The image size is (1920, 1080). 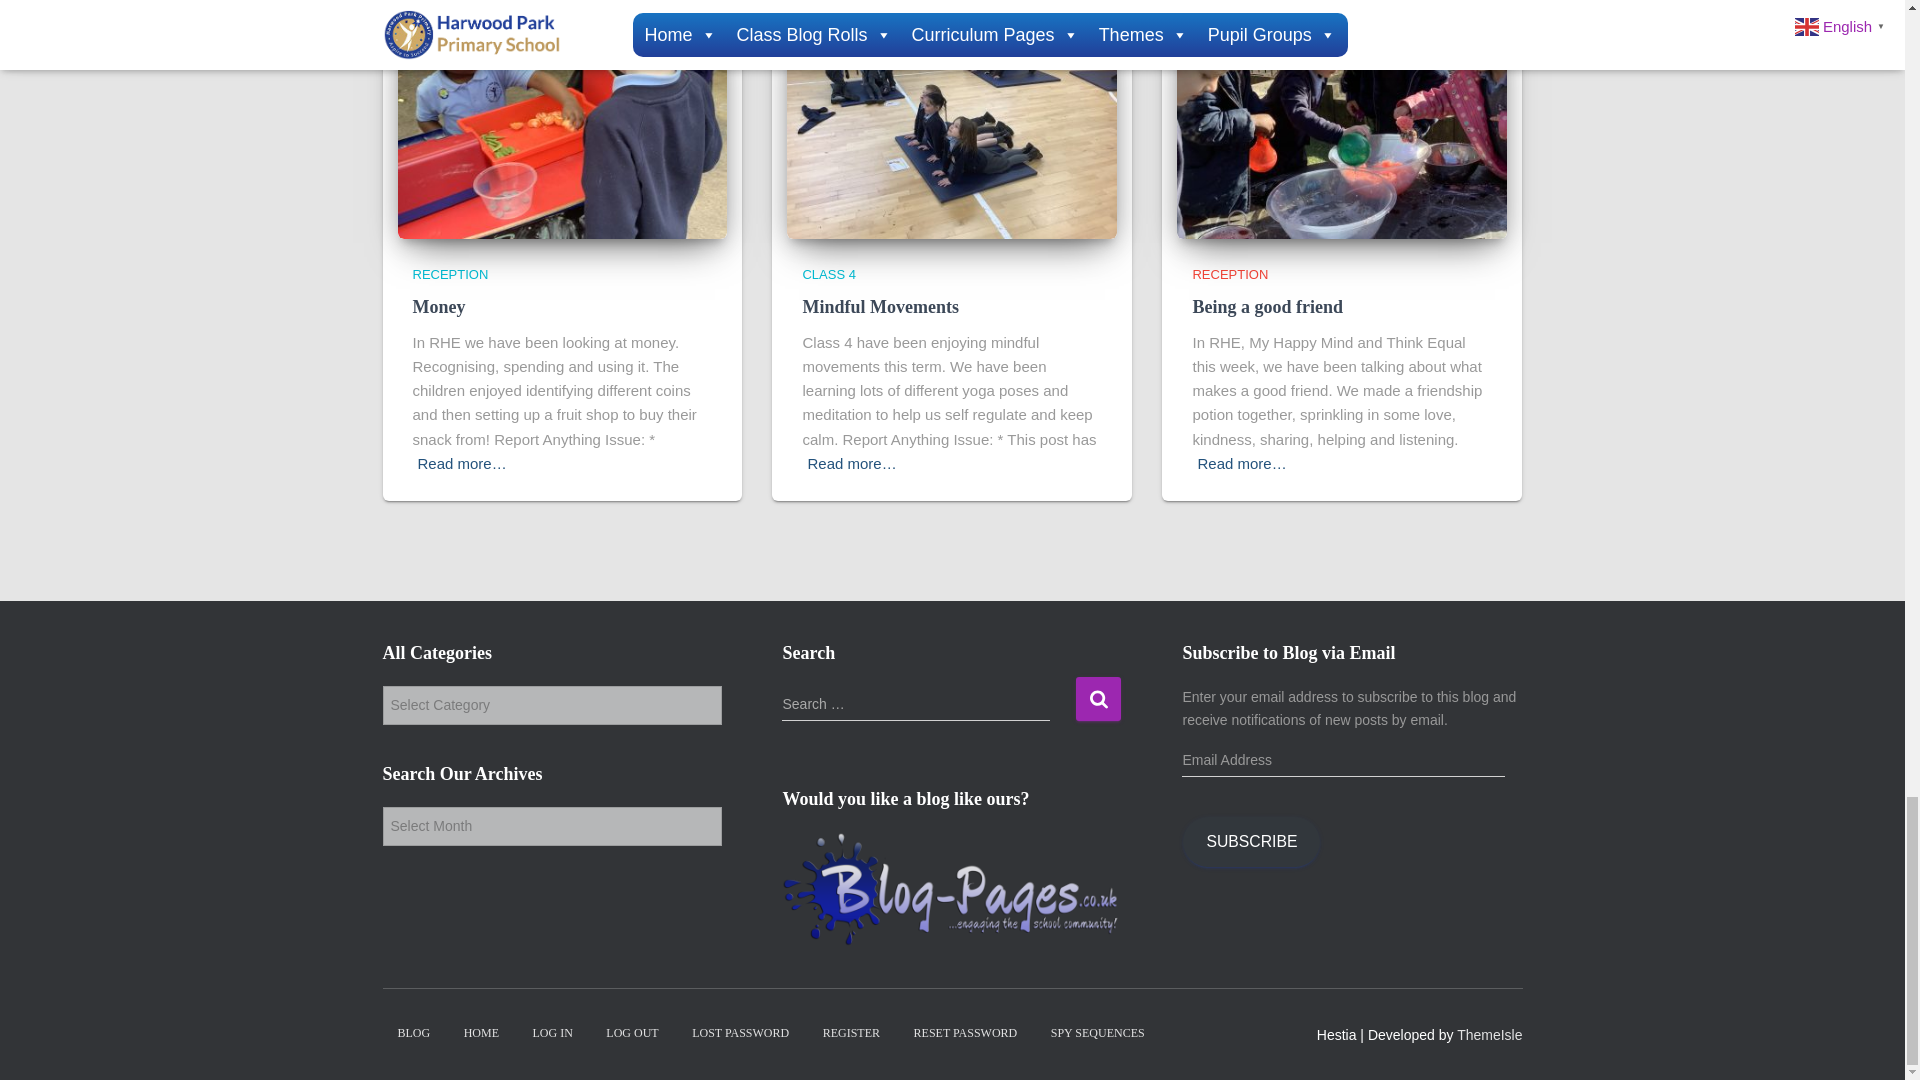 What do you see at coordinates (952, 128) in the screenshot?
I see `Mindful Movements` at bounding box center [952, 128].